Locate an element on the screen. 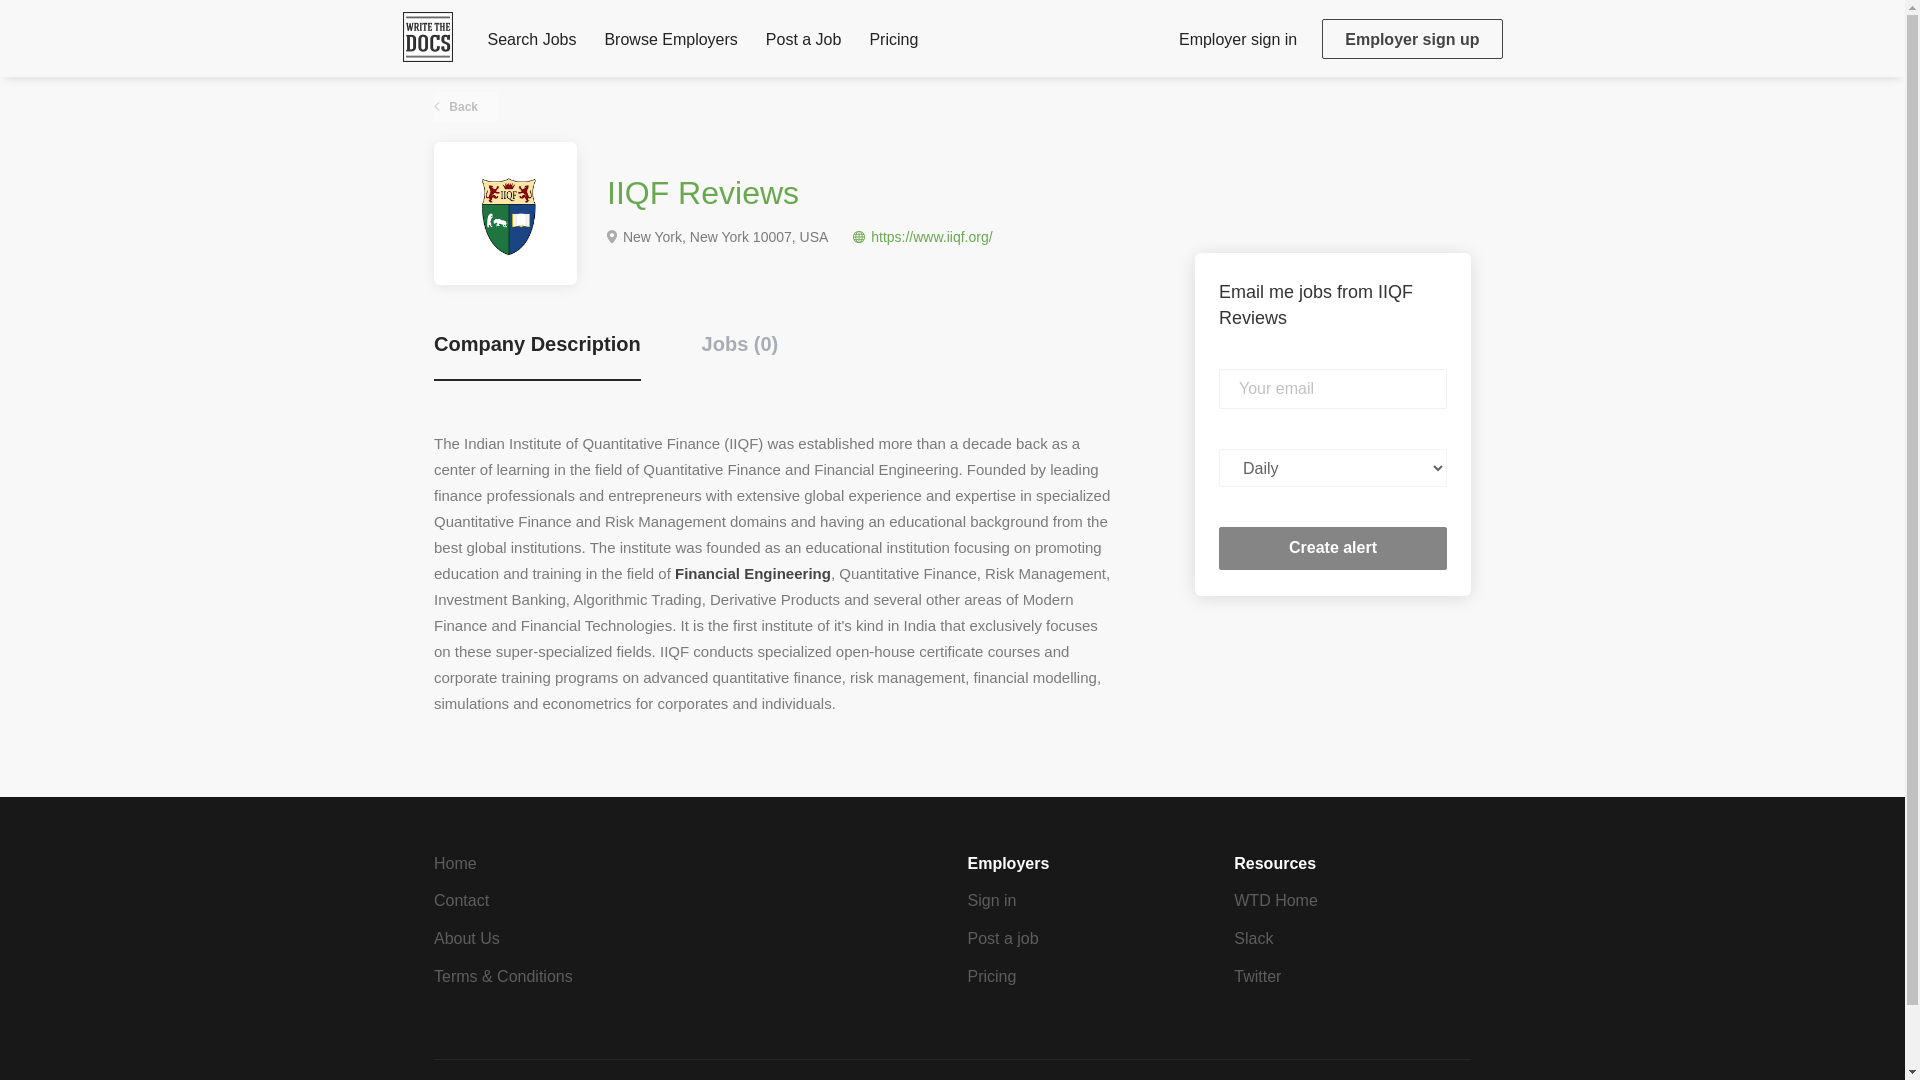  Home is located at coordinates (454, 863).